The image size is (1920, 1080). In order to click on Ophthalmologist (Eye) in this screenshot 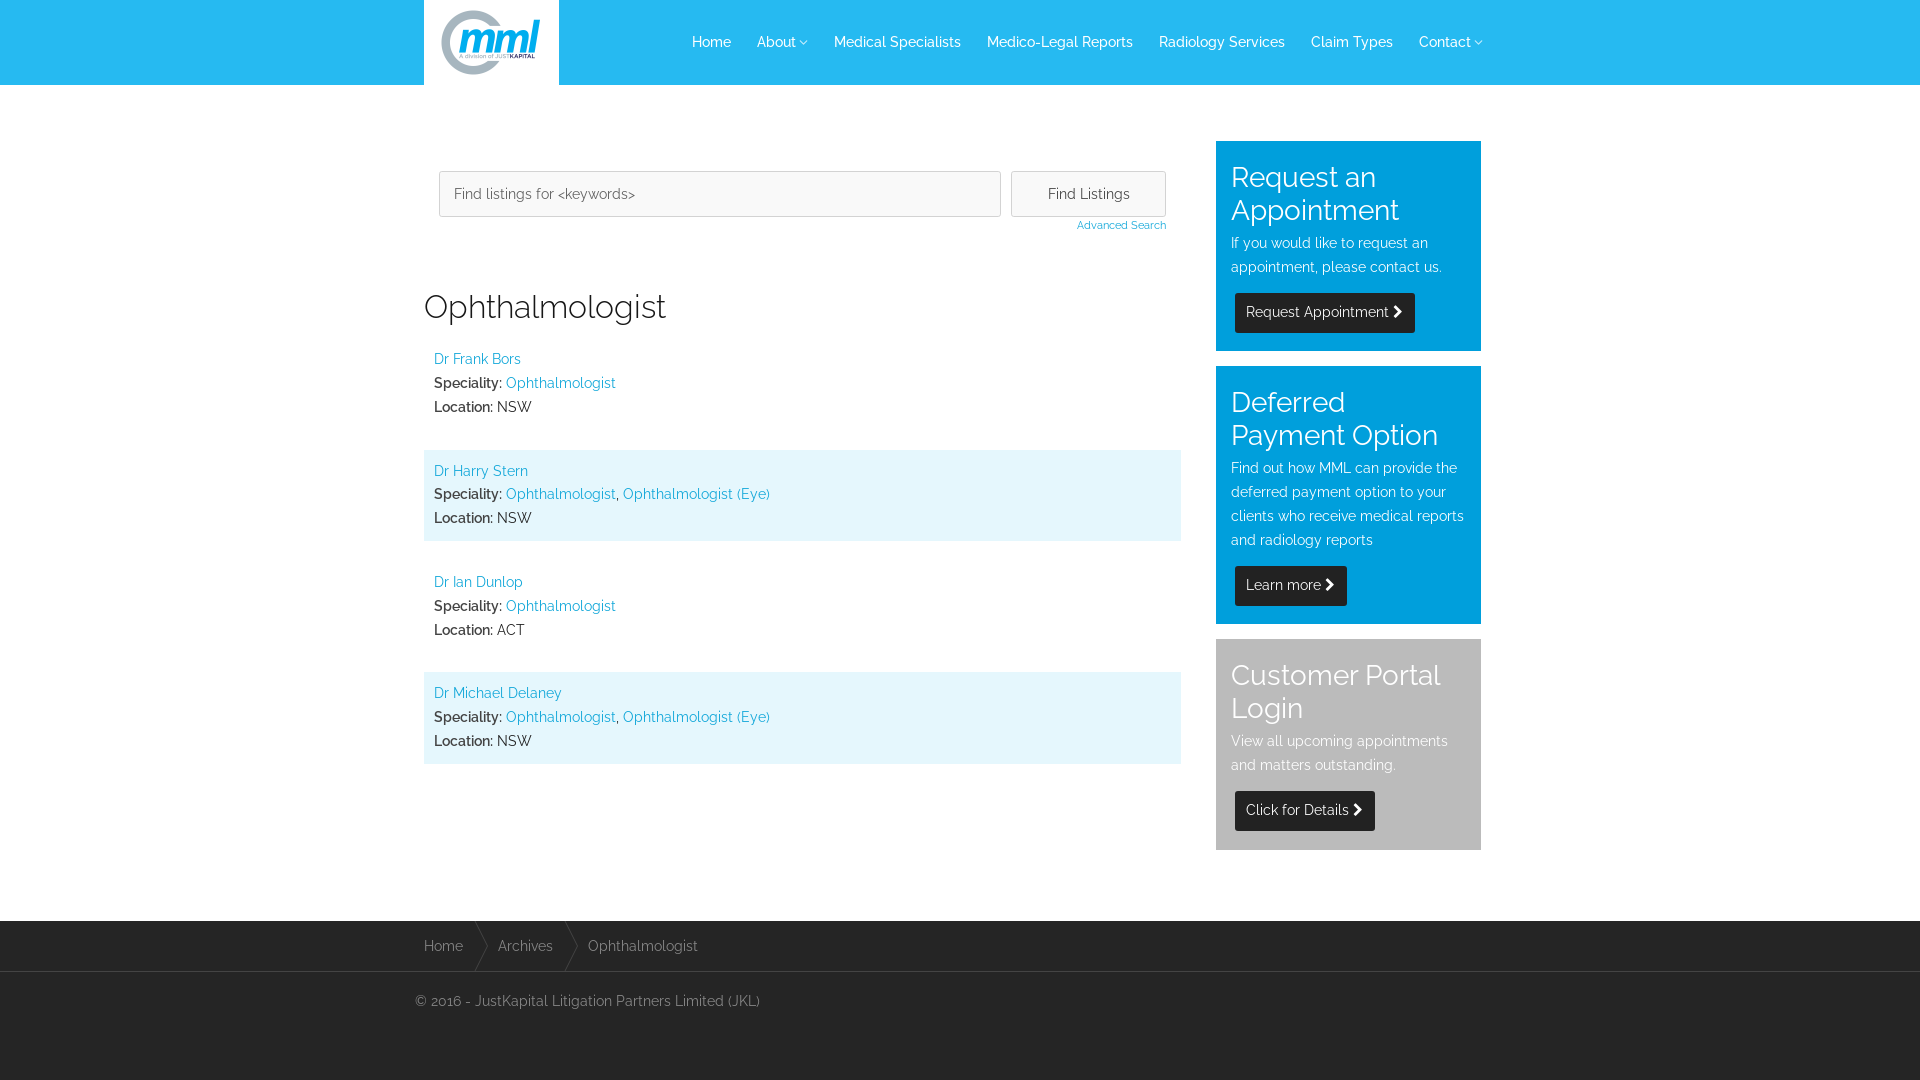, I will do `click(696, 494)`.